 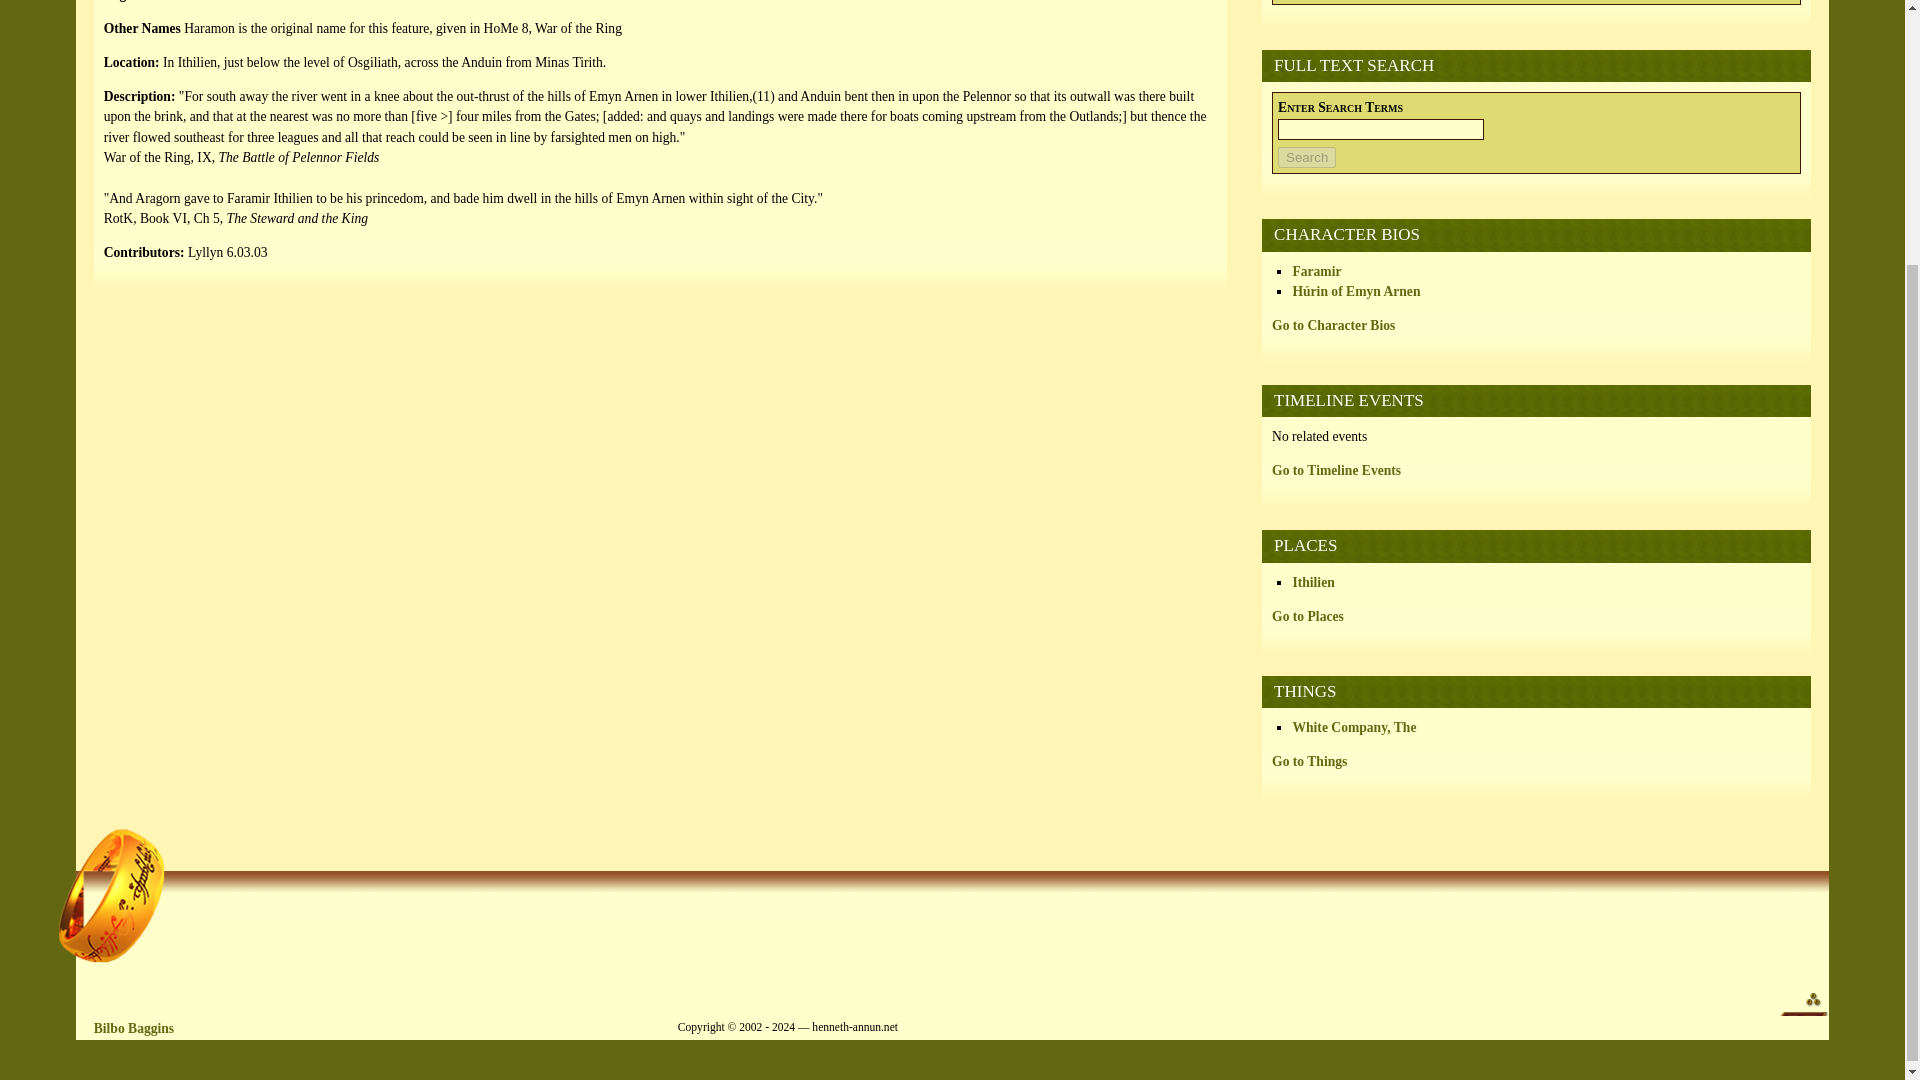 I want to click on Go to Things, so click(x=1309, y=760).